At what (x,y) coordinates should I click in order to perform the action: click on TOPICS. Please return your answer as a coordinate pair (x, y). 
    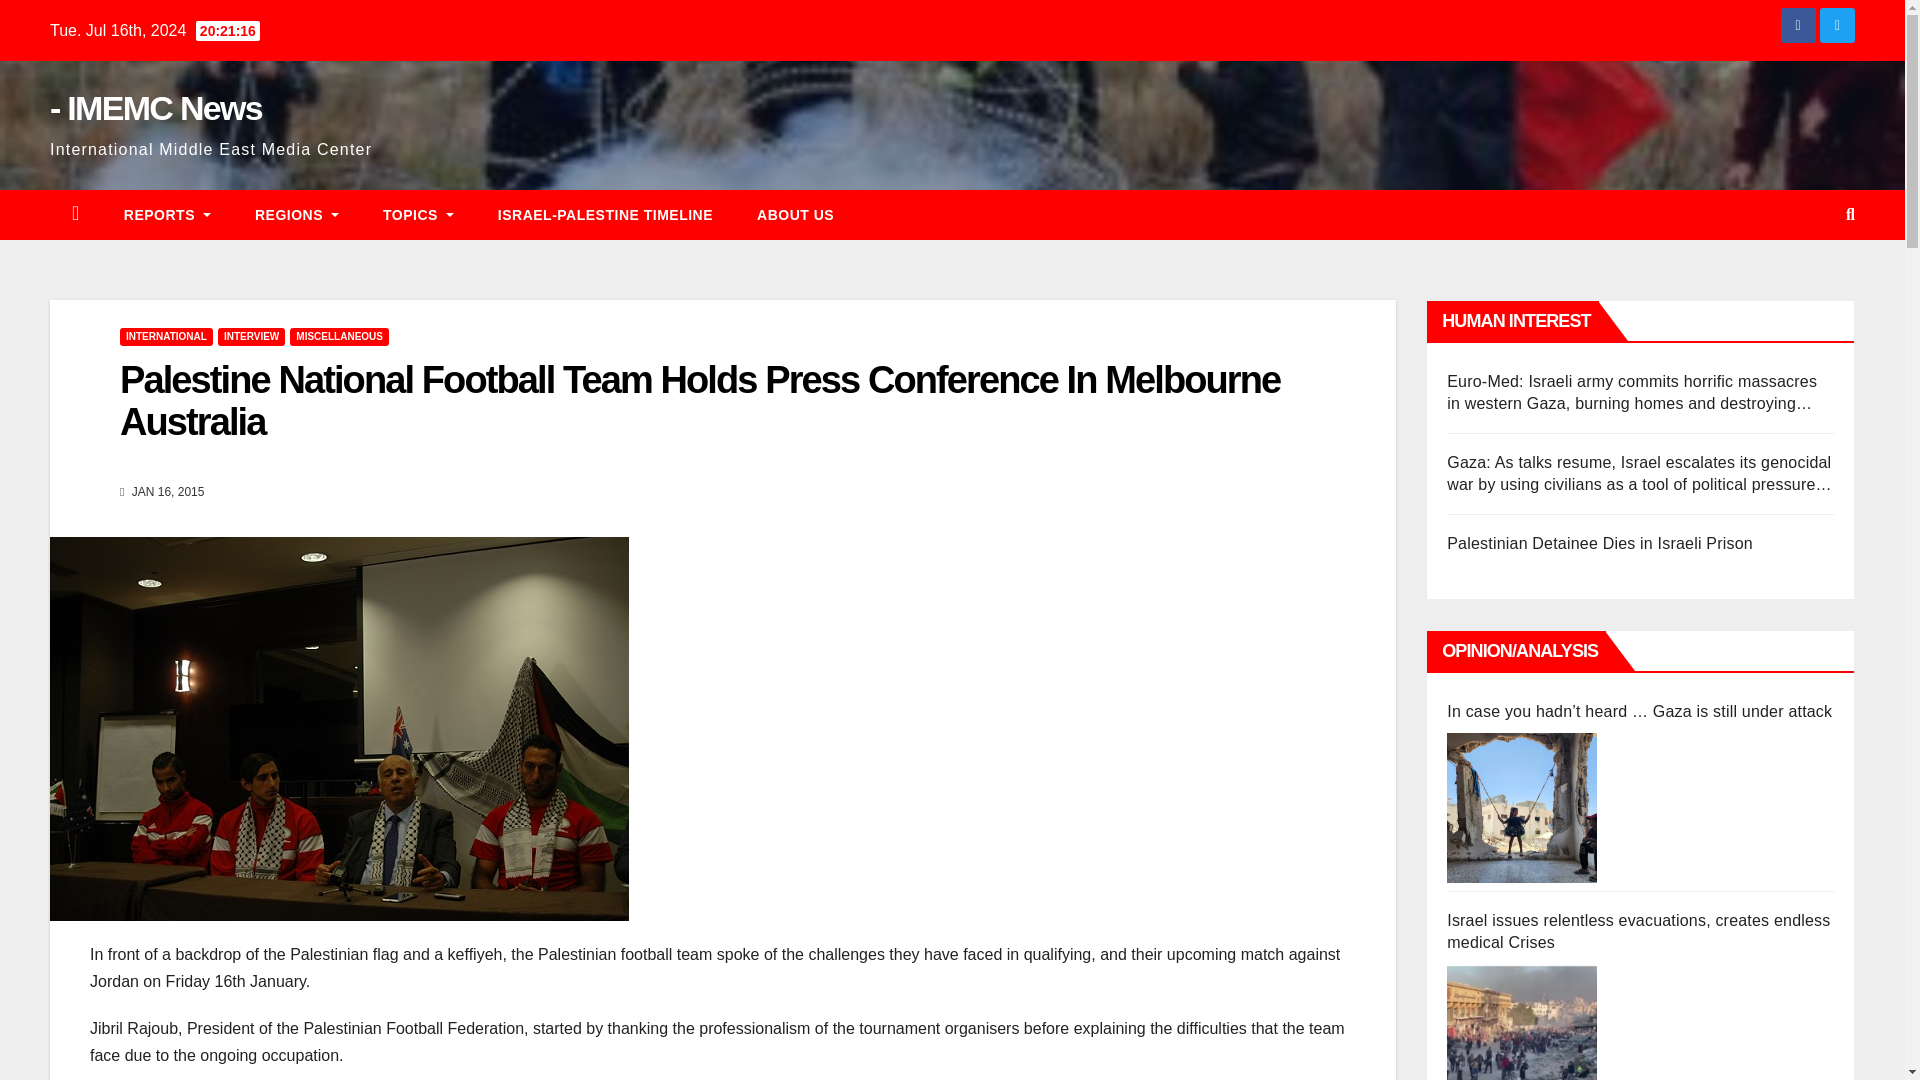
    Looking at the image, I should click on (418, 214).